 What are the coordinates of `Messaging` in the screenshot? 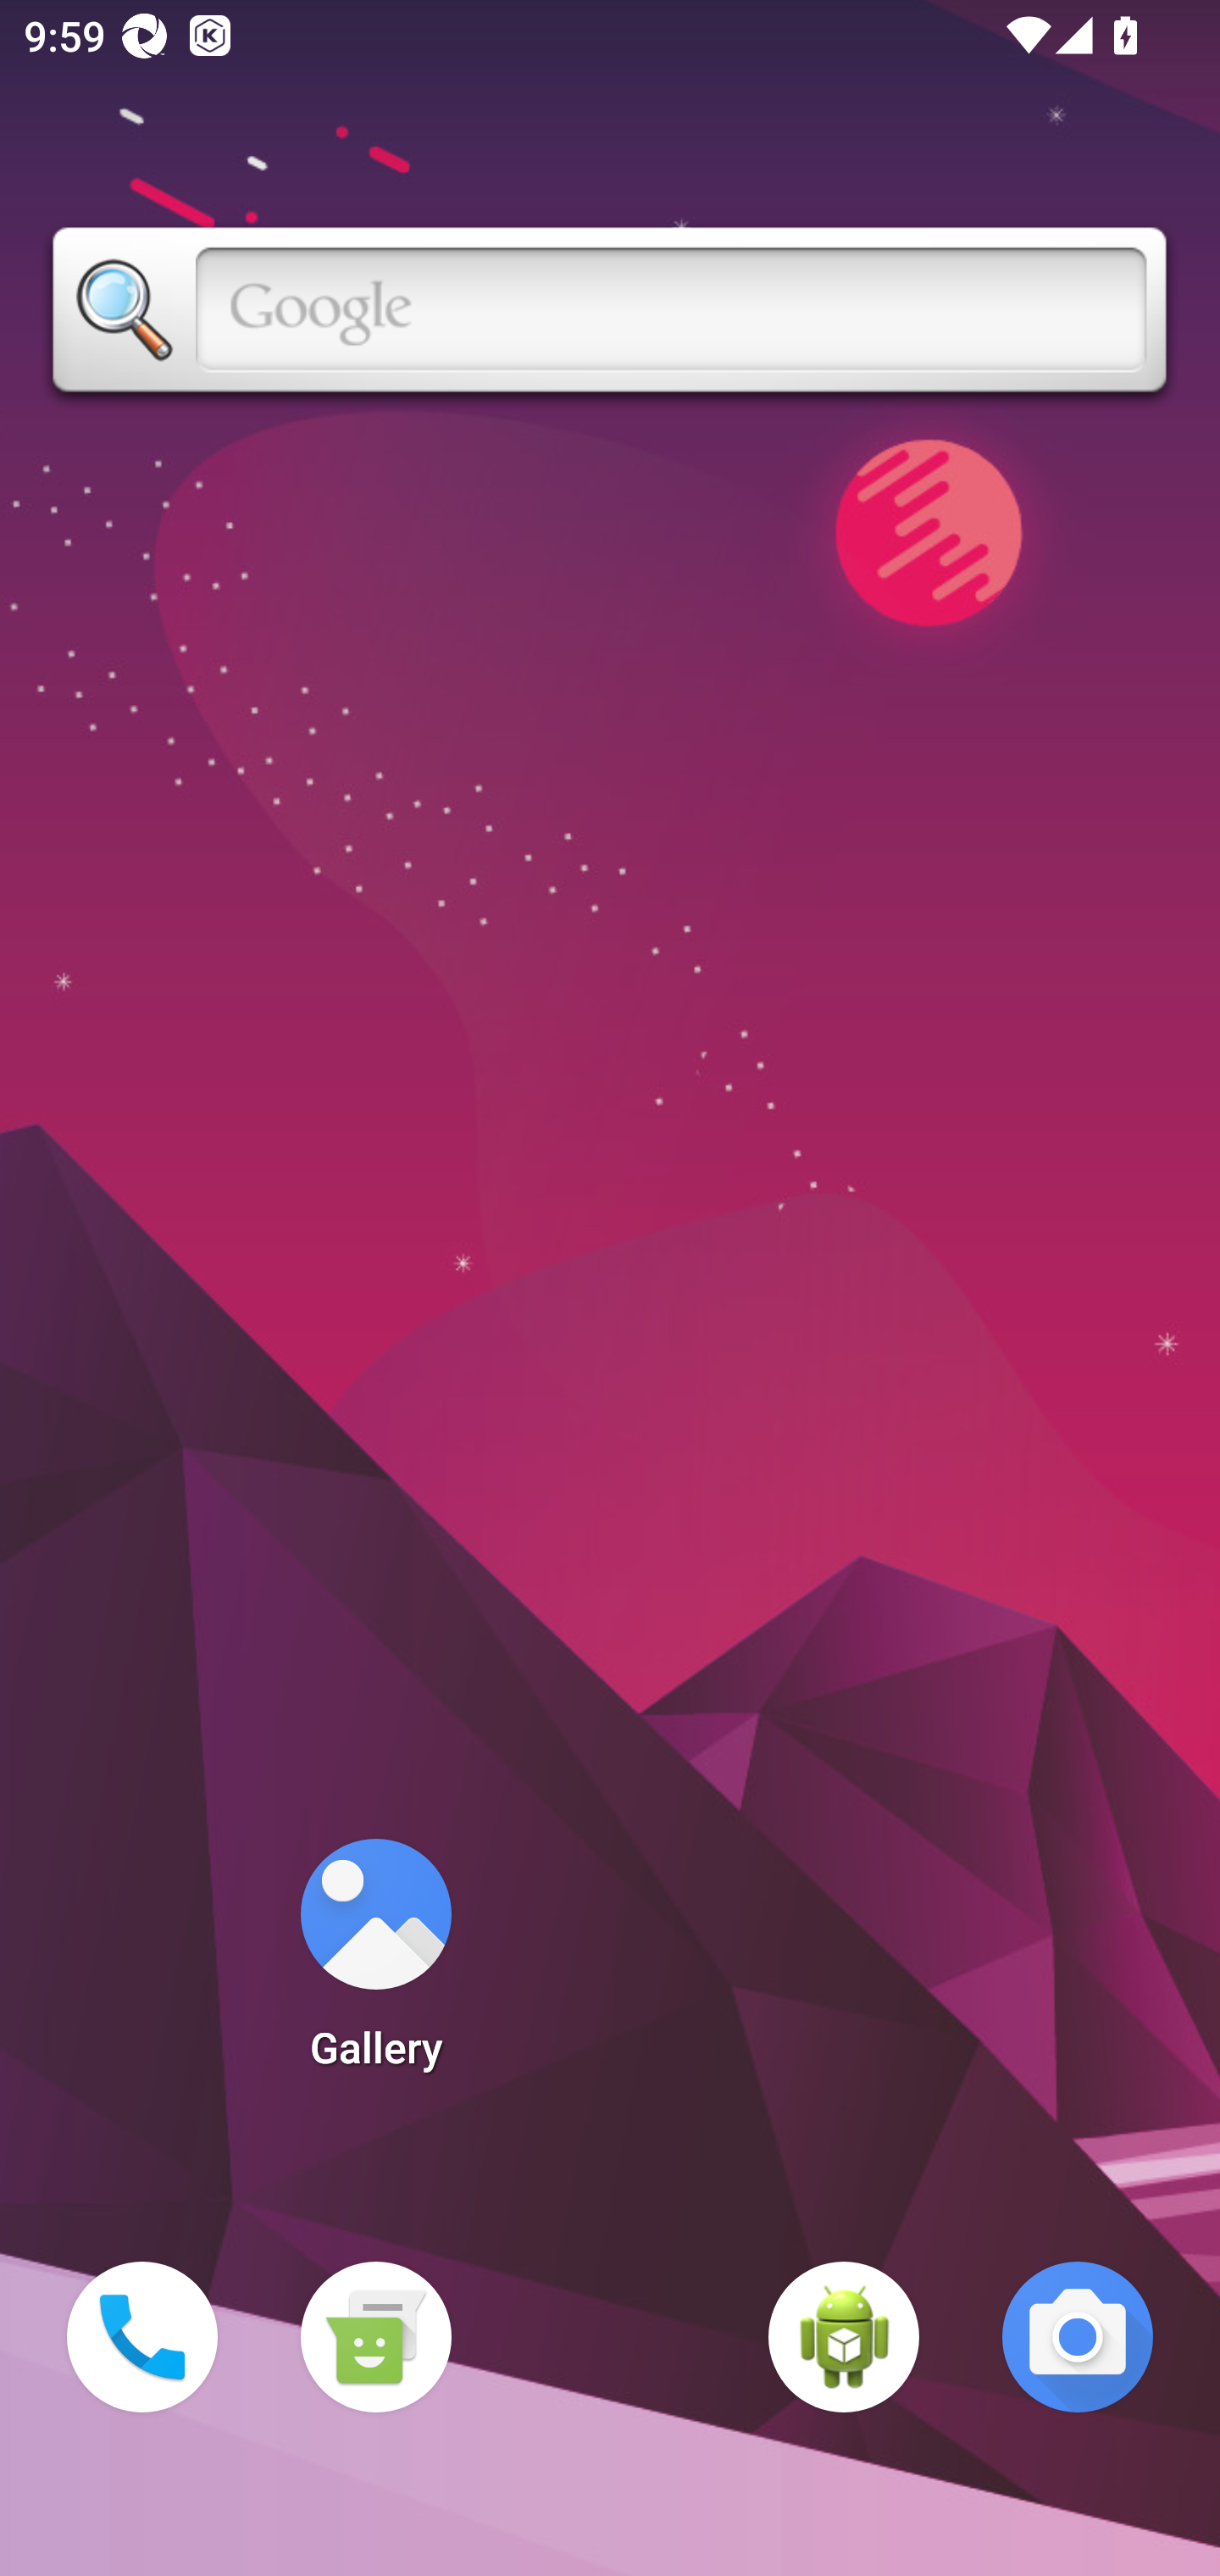 It's located at (375, 2337).